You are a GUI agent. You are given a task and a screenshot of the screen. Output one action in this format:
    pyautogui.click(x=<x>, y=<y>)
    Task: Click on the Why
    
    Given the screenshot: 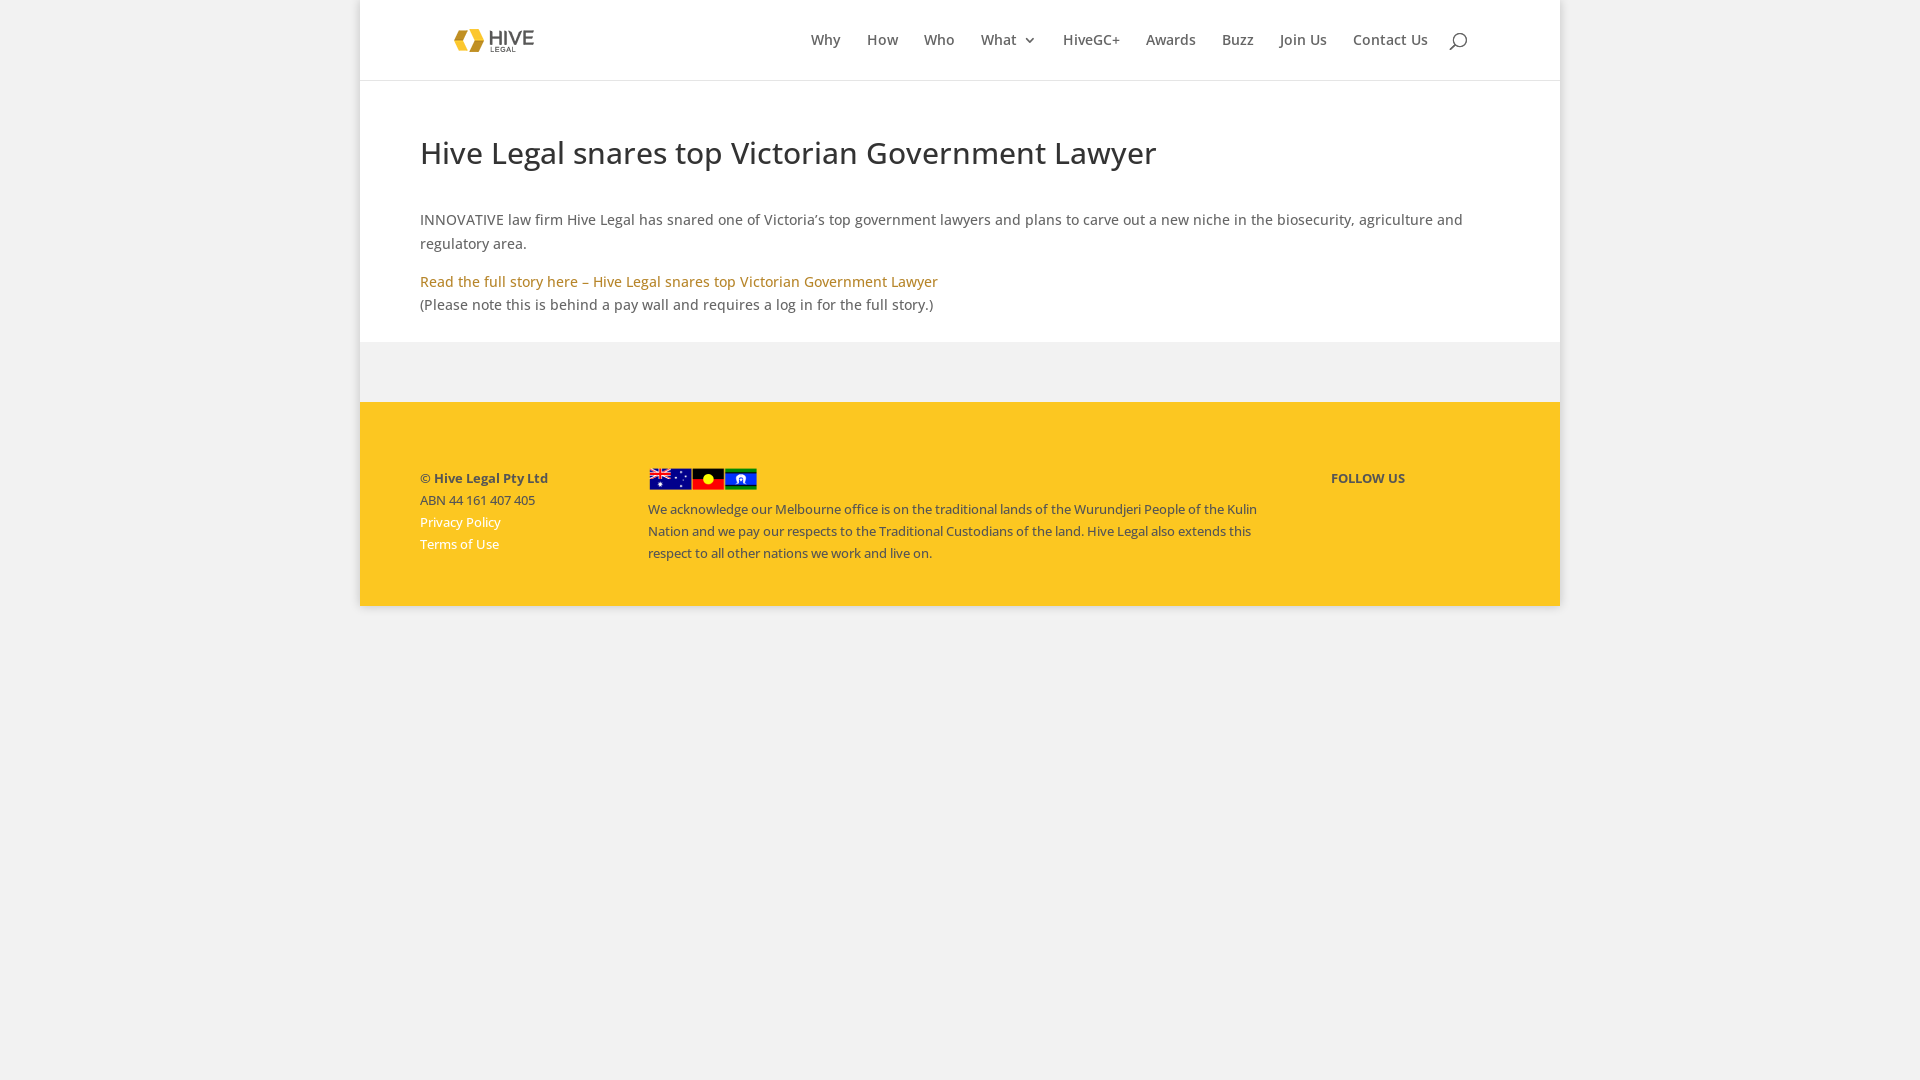 What is the action you would take?
    pyautogui.click(x=826, y=56)
    